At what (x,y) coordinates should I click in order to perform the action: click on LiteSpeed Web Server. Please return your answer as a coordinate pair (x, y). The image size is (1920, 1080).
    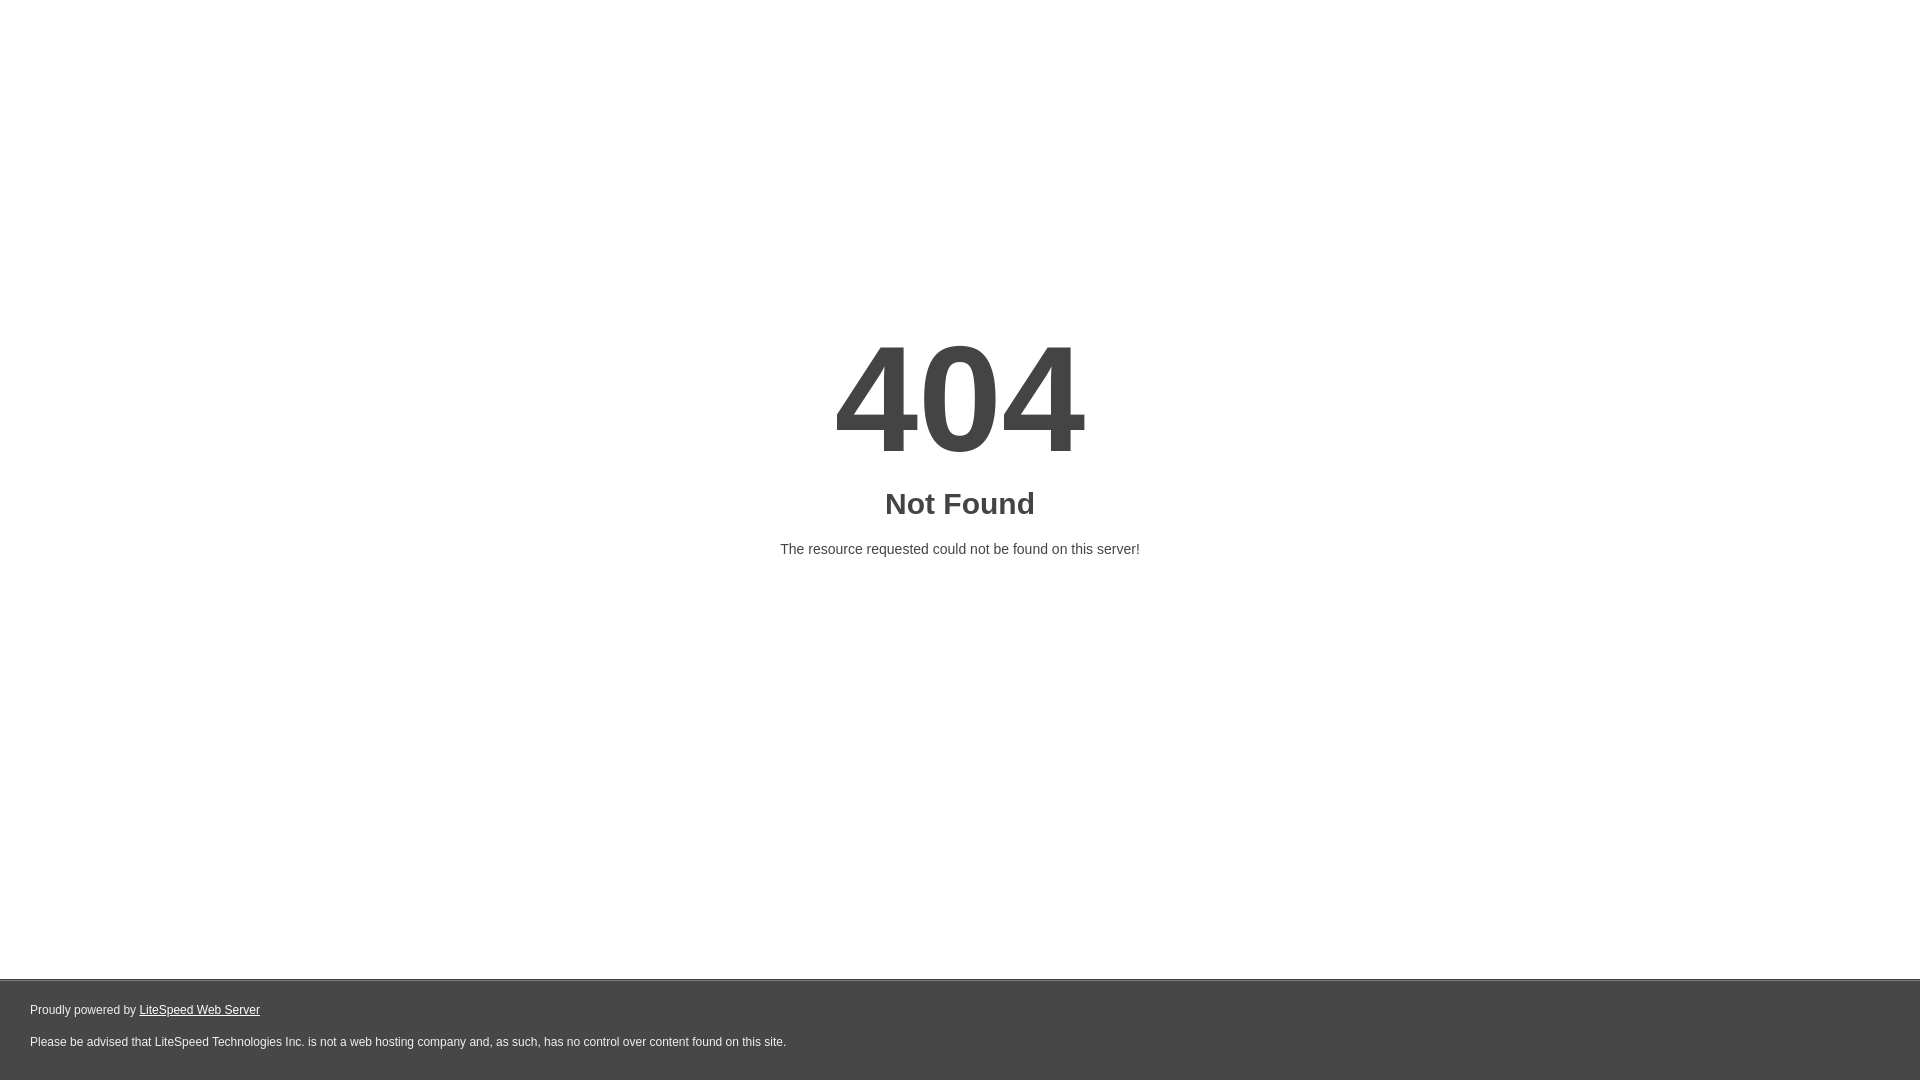
    Looking at the image, I should click on (200, 1010).